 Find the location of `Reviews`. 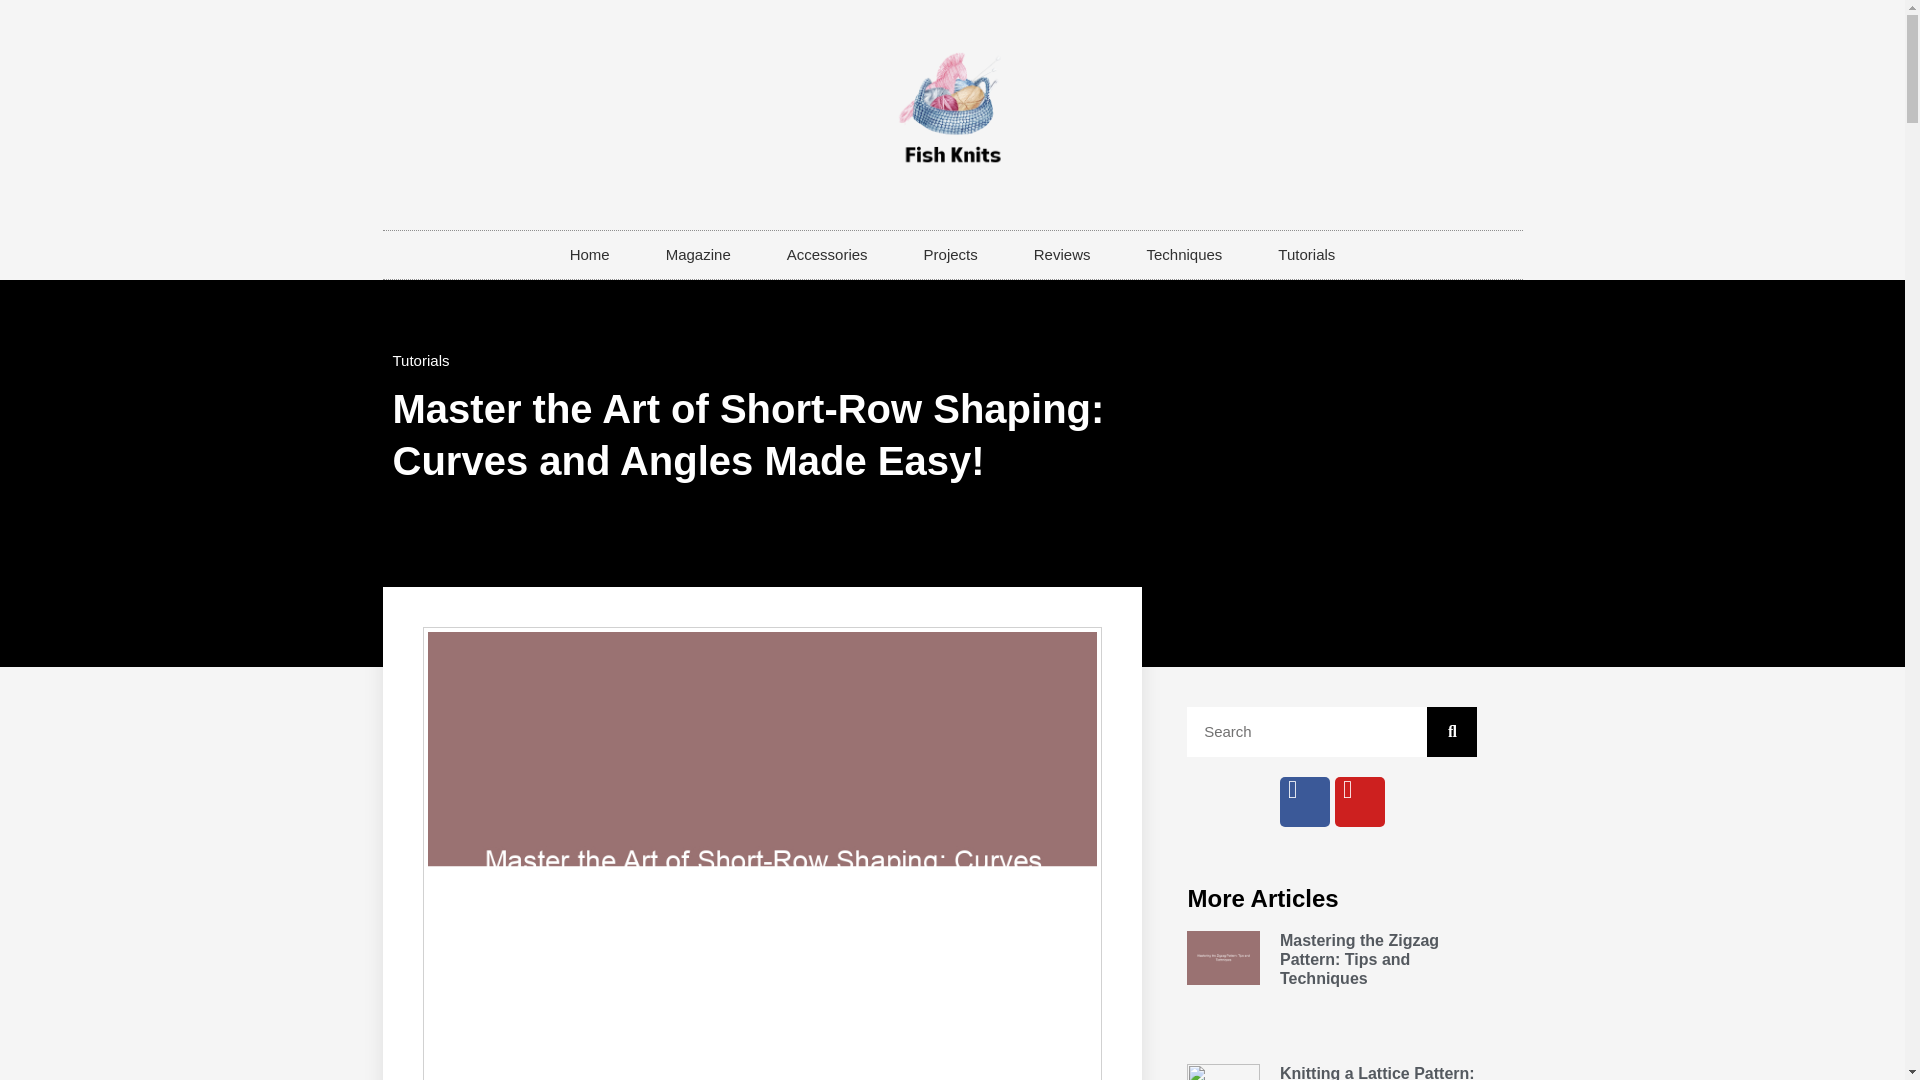

Reviews is located at coordinates (1062, 254).